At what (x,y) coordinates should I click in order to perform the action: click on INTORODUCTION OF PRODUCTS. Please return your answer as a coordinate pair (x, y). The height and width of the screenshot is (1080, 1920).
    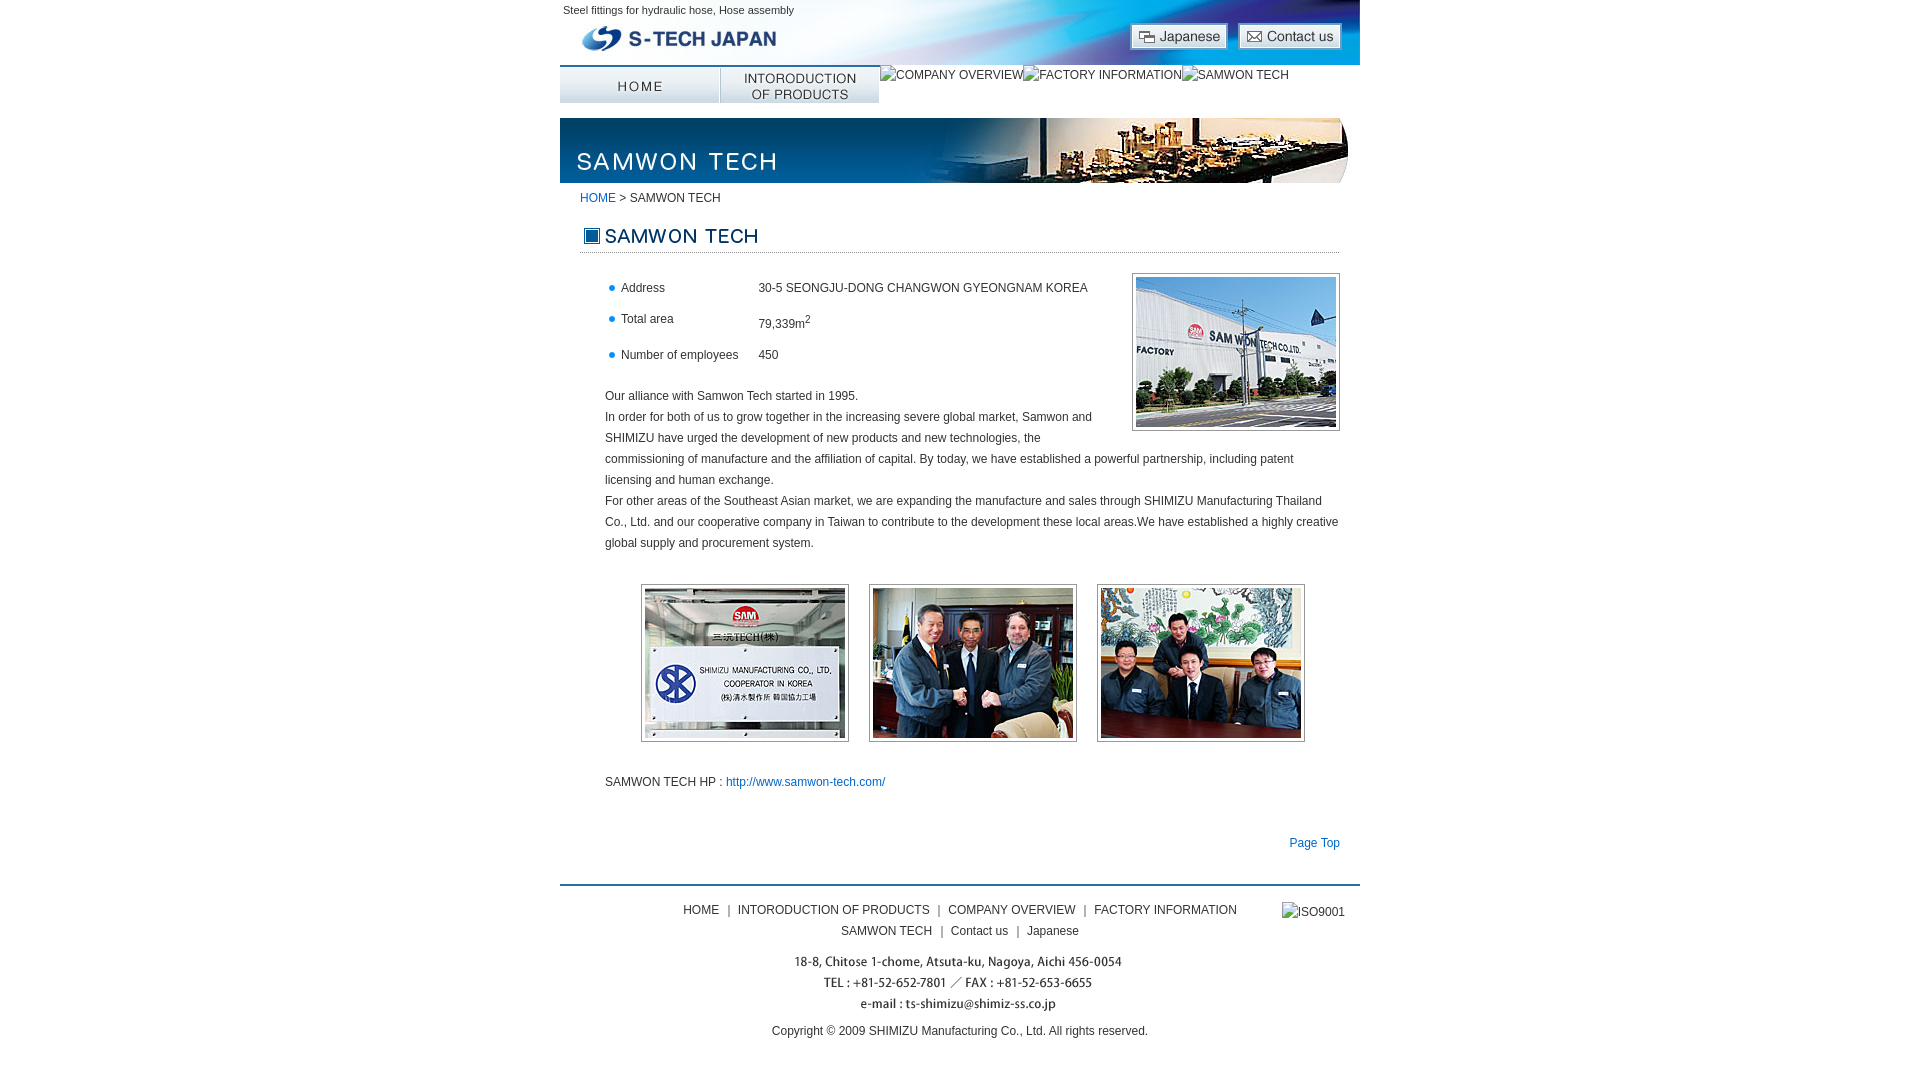
    Looking at the image, I should click on (833, 909).